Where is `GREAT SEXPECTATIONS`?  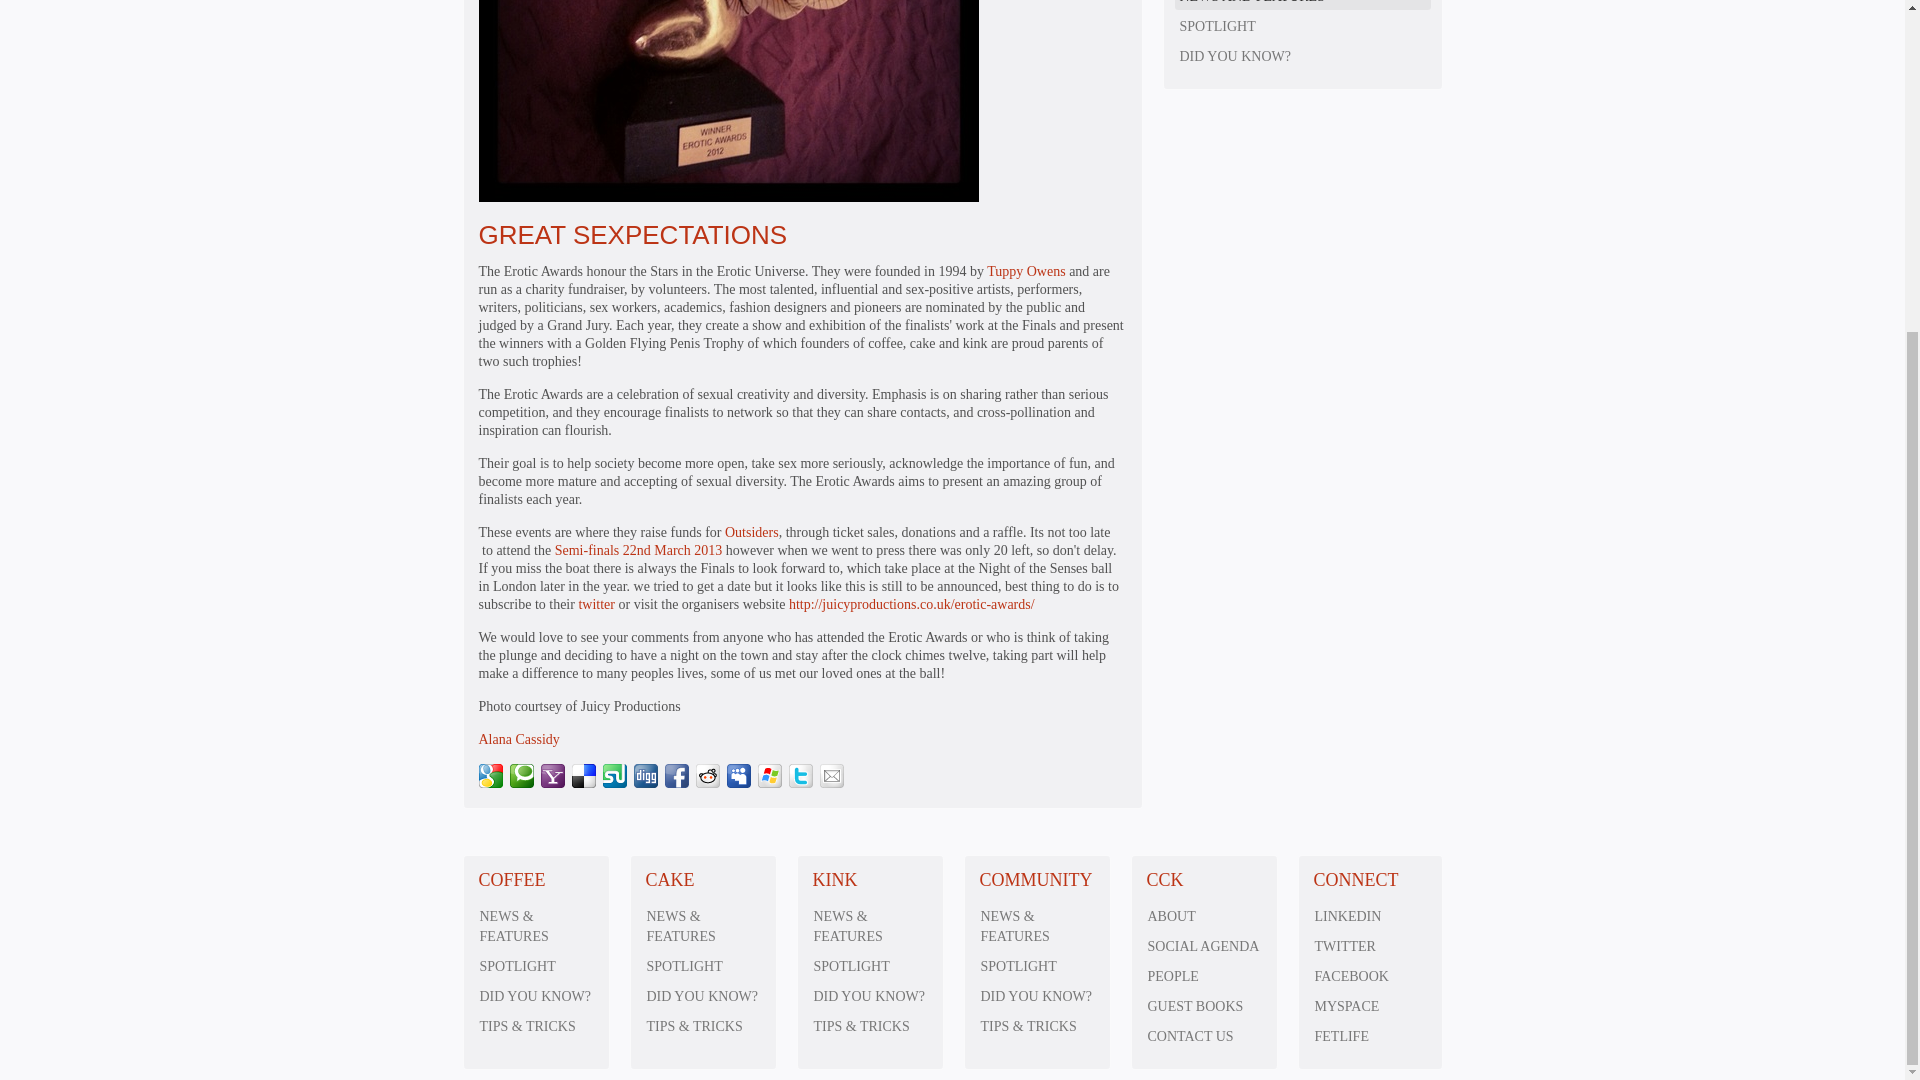
GREAT SEXPECTATIONS is located at coordinates (632, 234).